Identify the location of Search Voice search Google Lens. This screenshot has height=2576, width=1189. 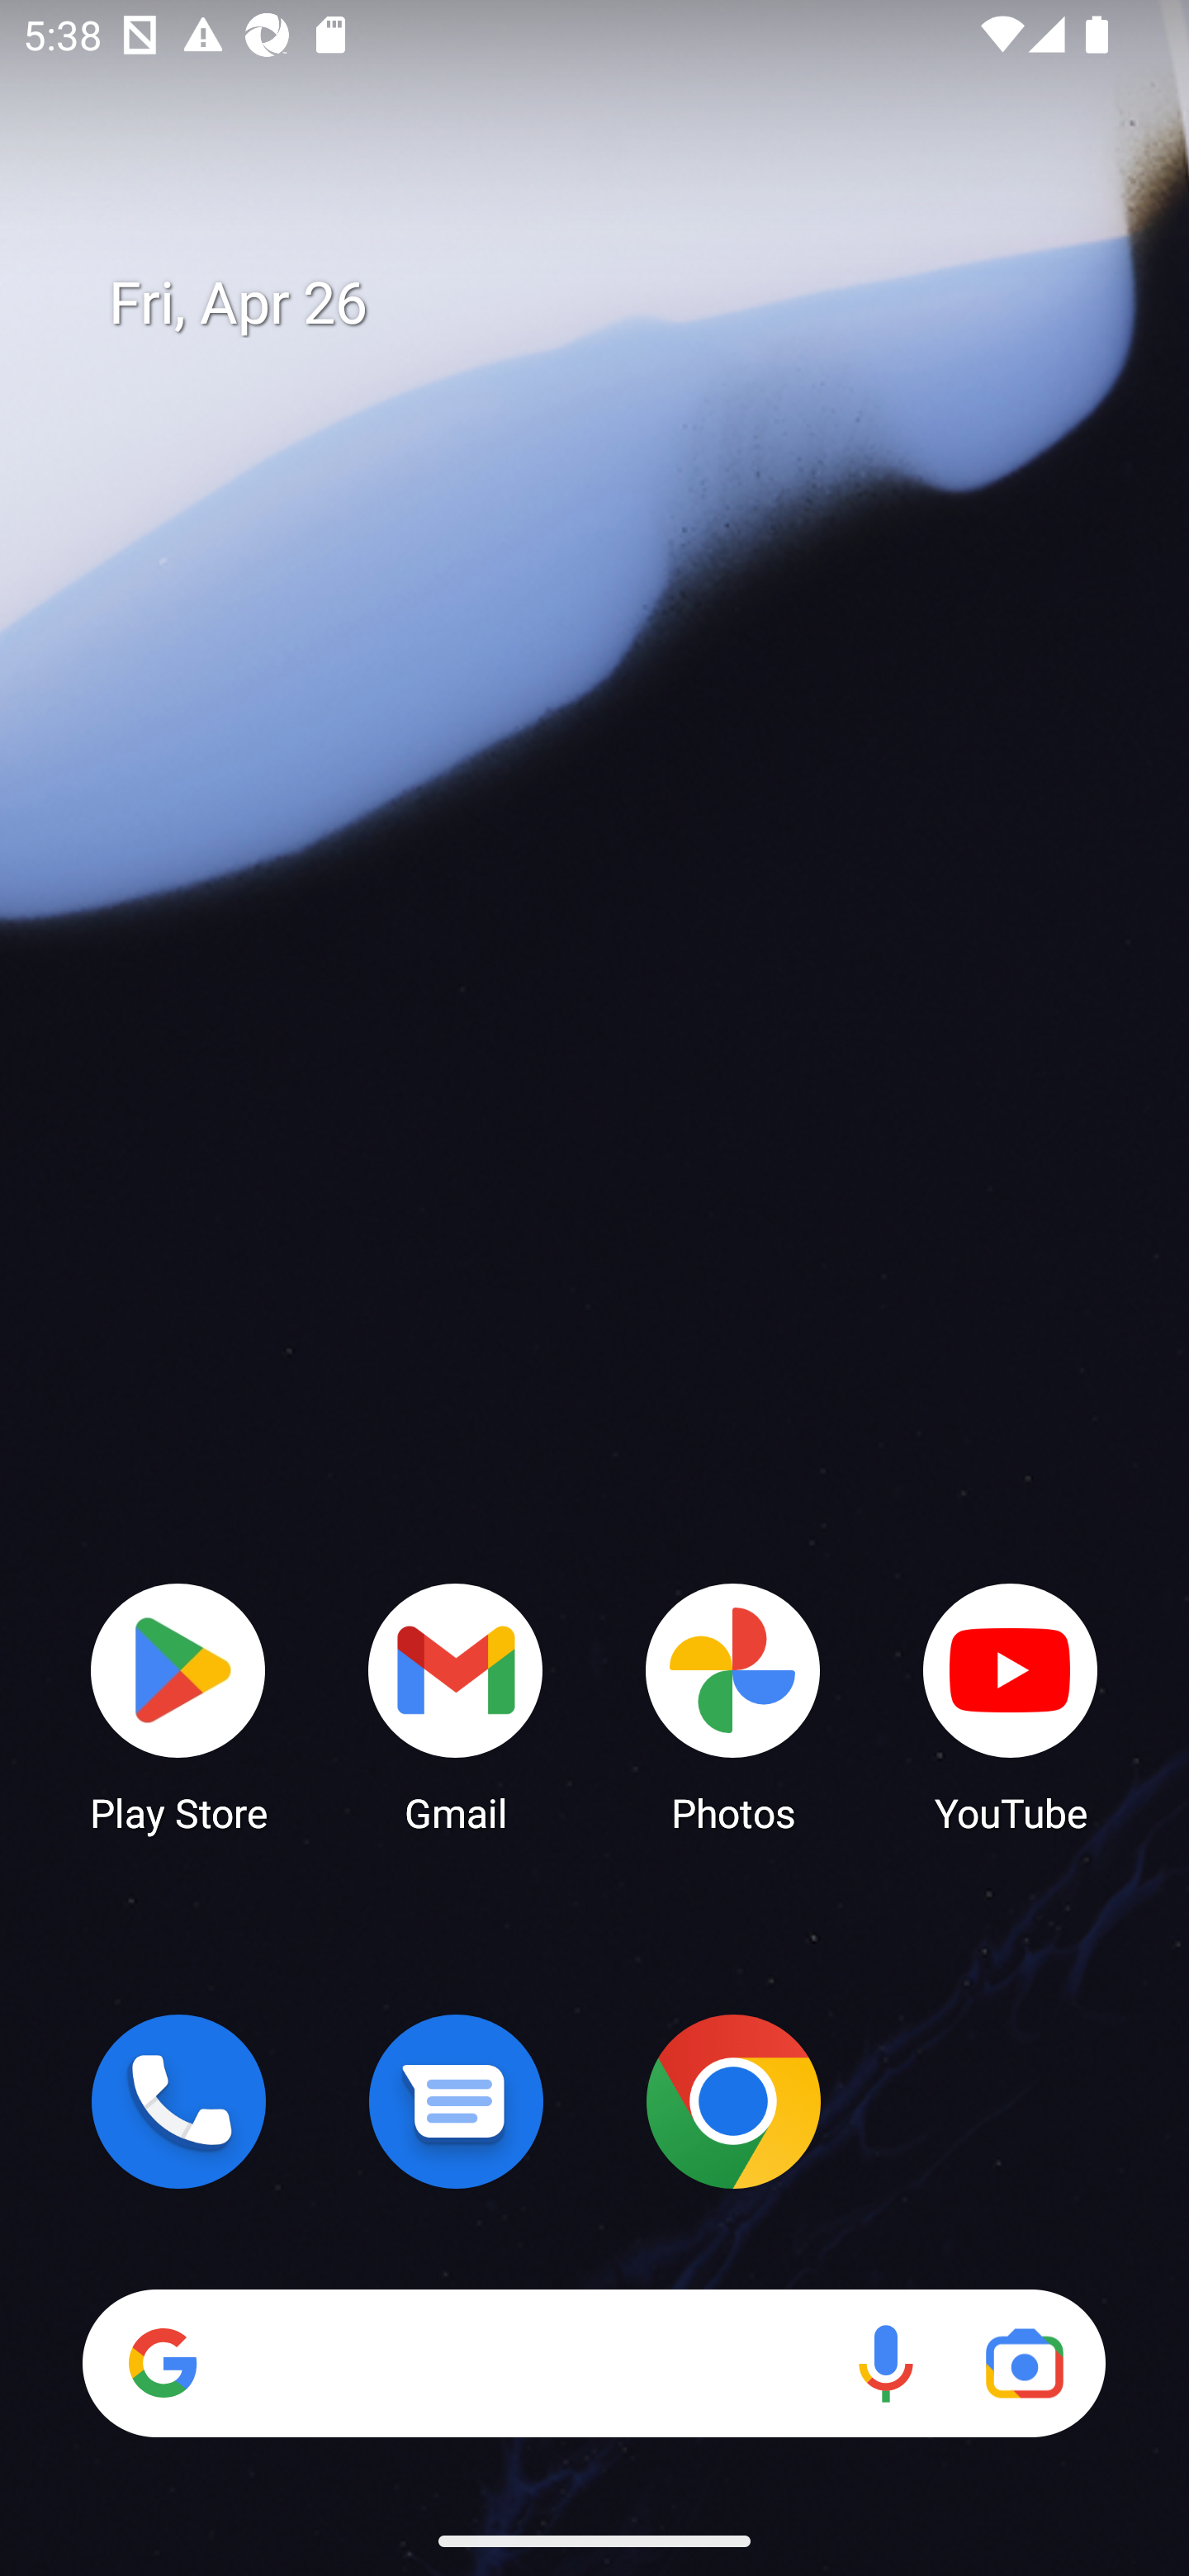
(594, 2363).